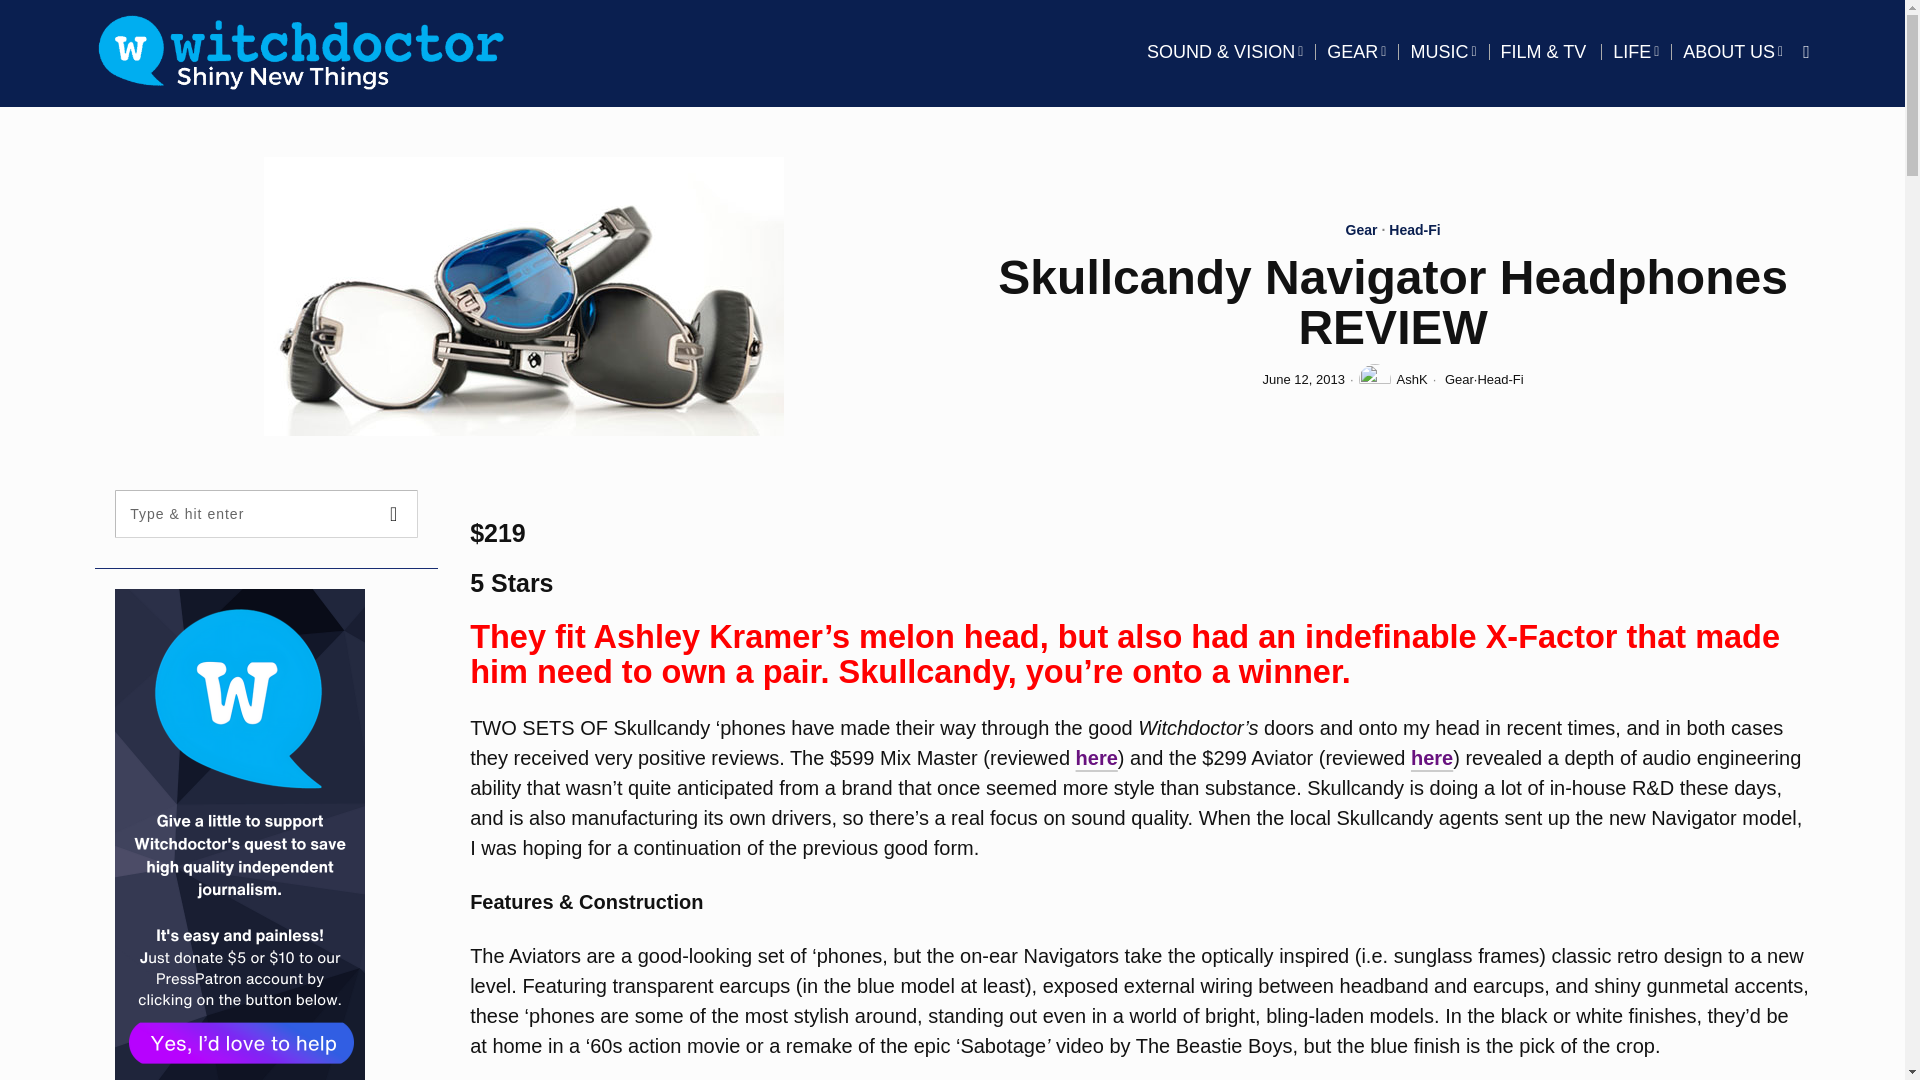  Describe the element at coordinates (1499, 378) in the screenshot. I see `Head-Fi` at that location.